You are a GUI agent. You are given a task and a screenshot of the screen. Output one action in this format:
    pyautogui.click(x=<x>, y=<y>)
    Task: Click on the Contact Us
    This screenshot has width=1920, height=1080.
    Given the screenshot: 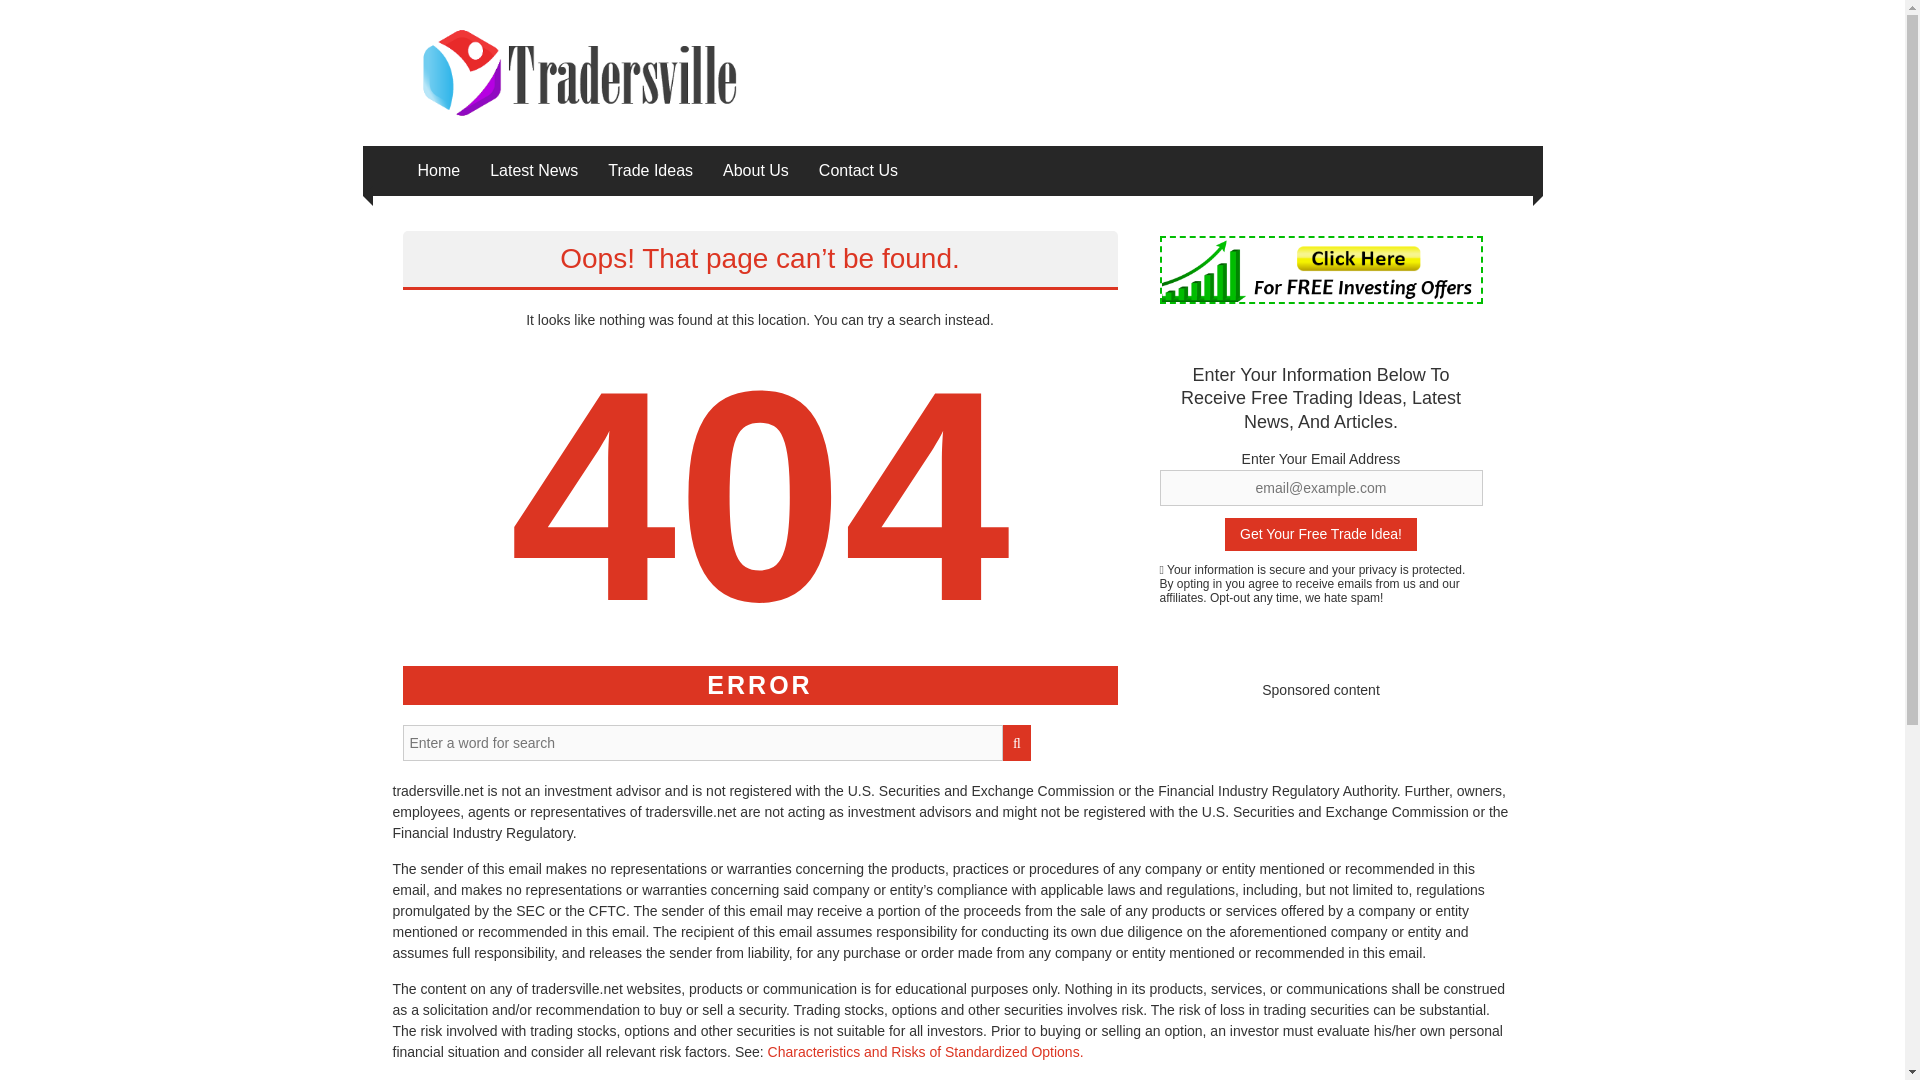 What is the action you would take?
    pyautogui.click(x=858, y=170)
    